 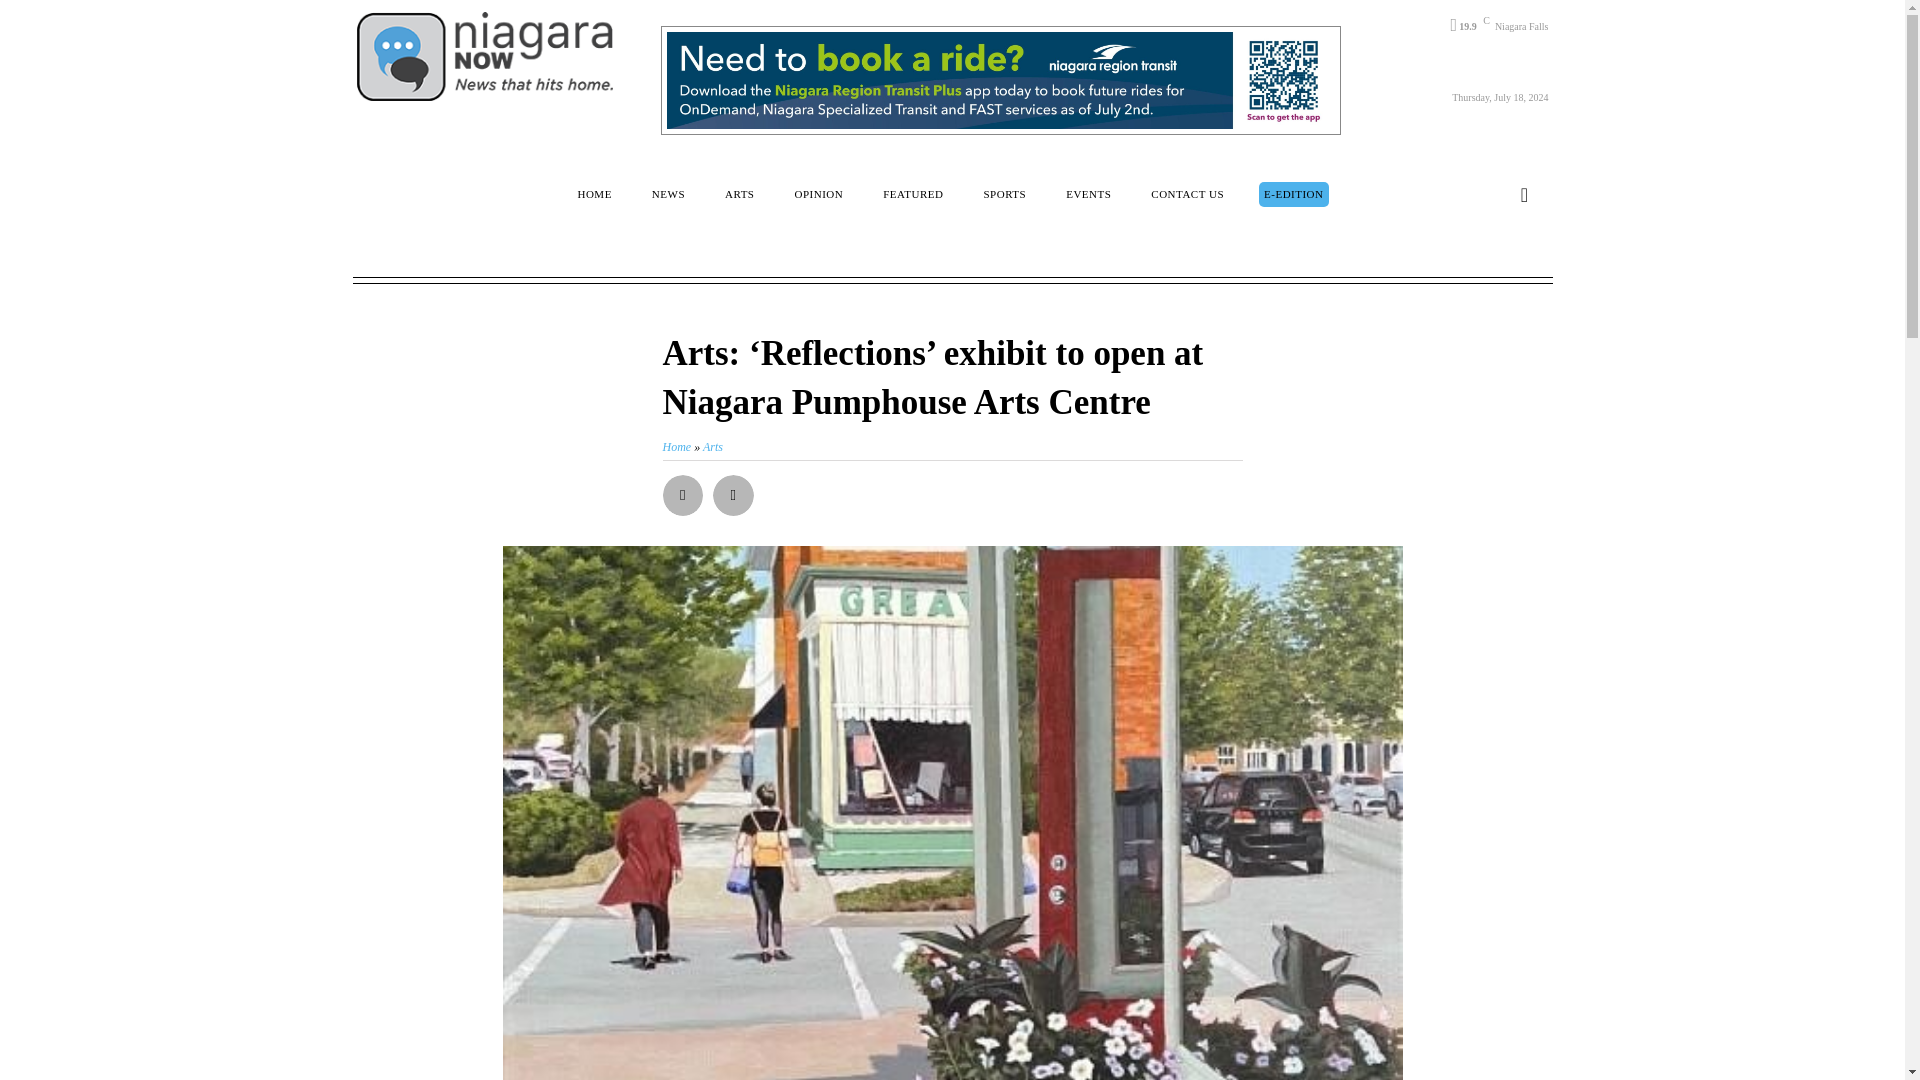 I want to click on FEATURED, so click(x=912, y=194).